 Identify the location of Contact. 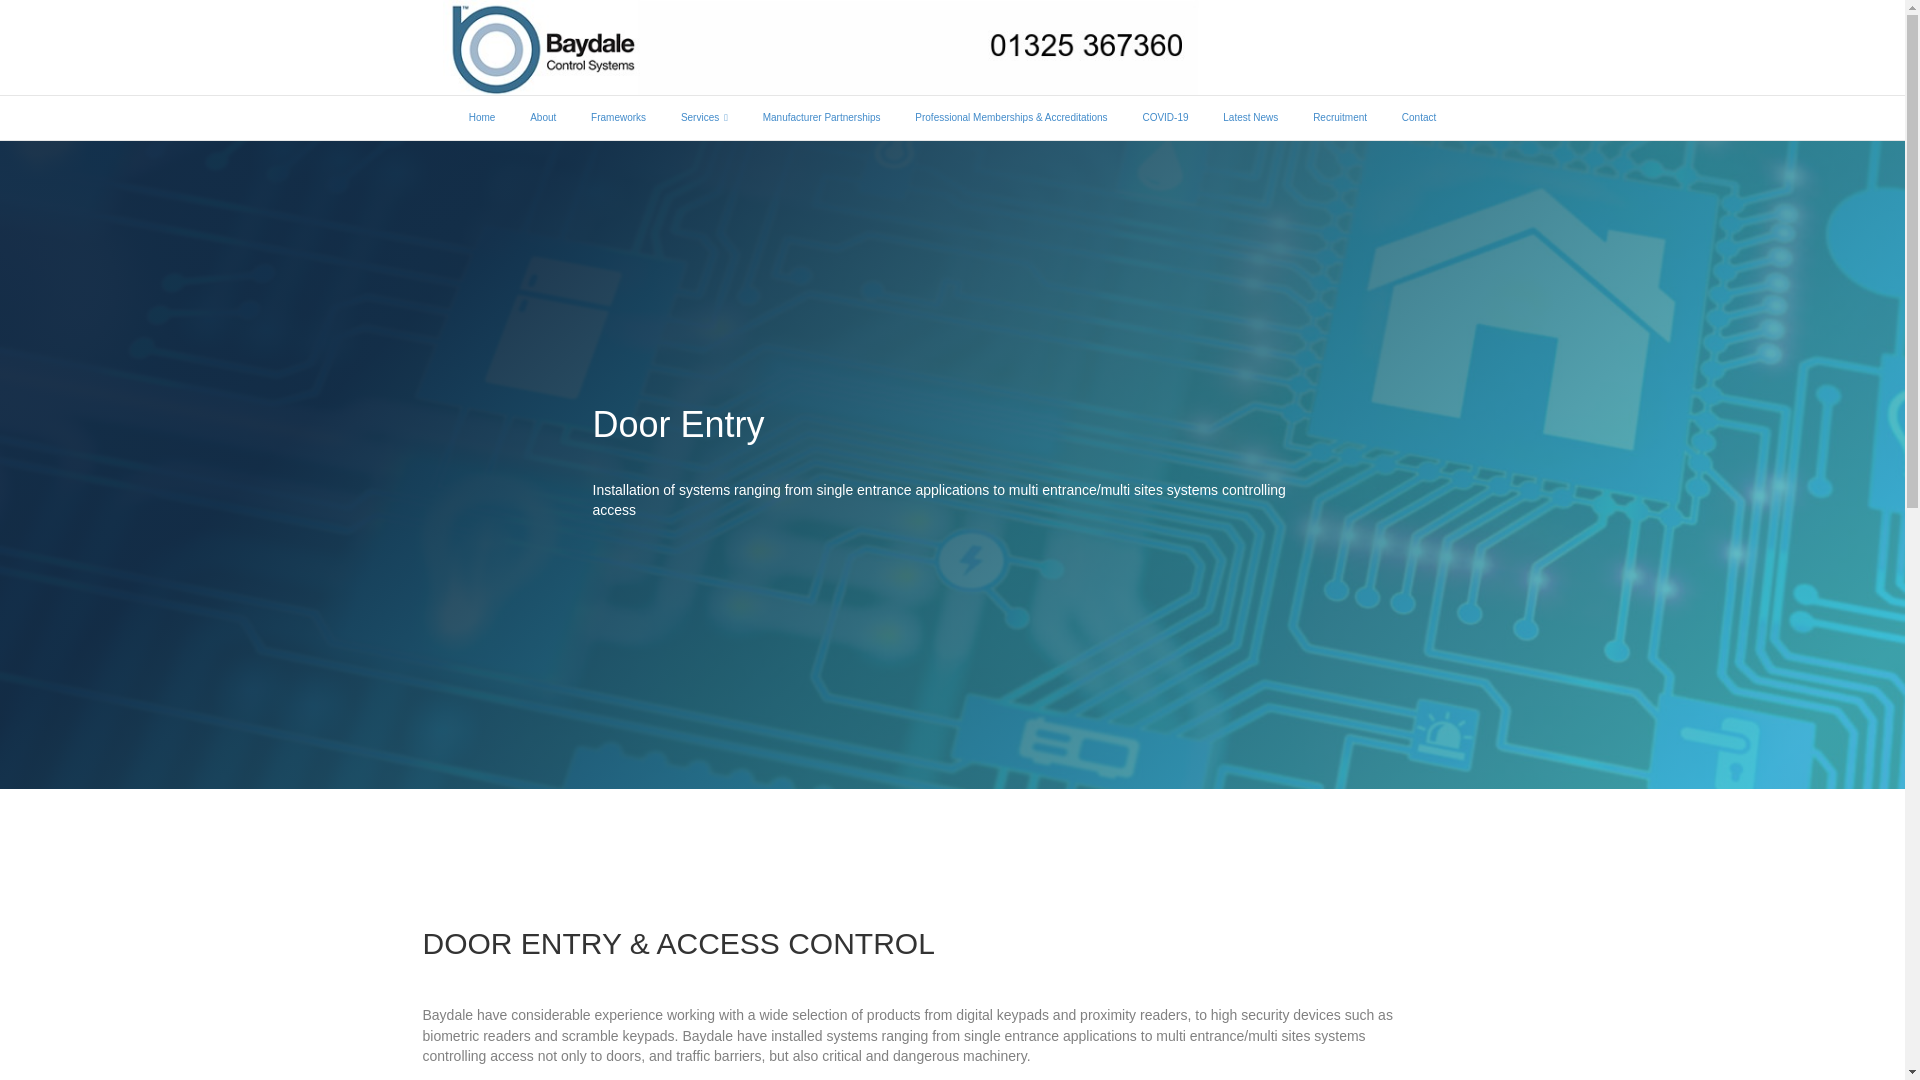
(1418, 118).